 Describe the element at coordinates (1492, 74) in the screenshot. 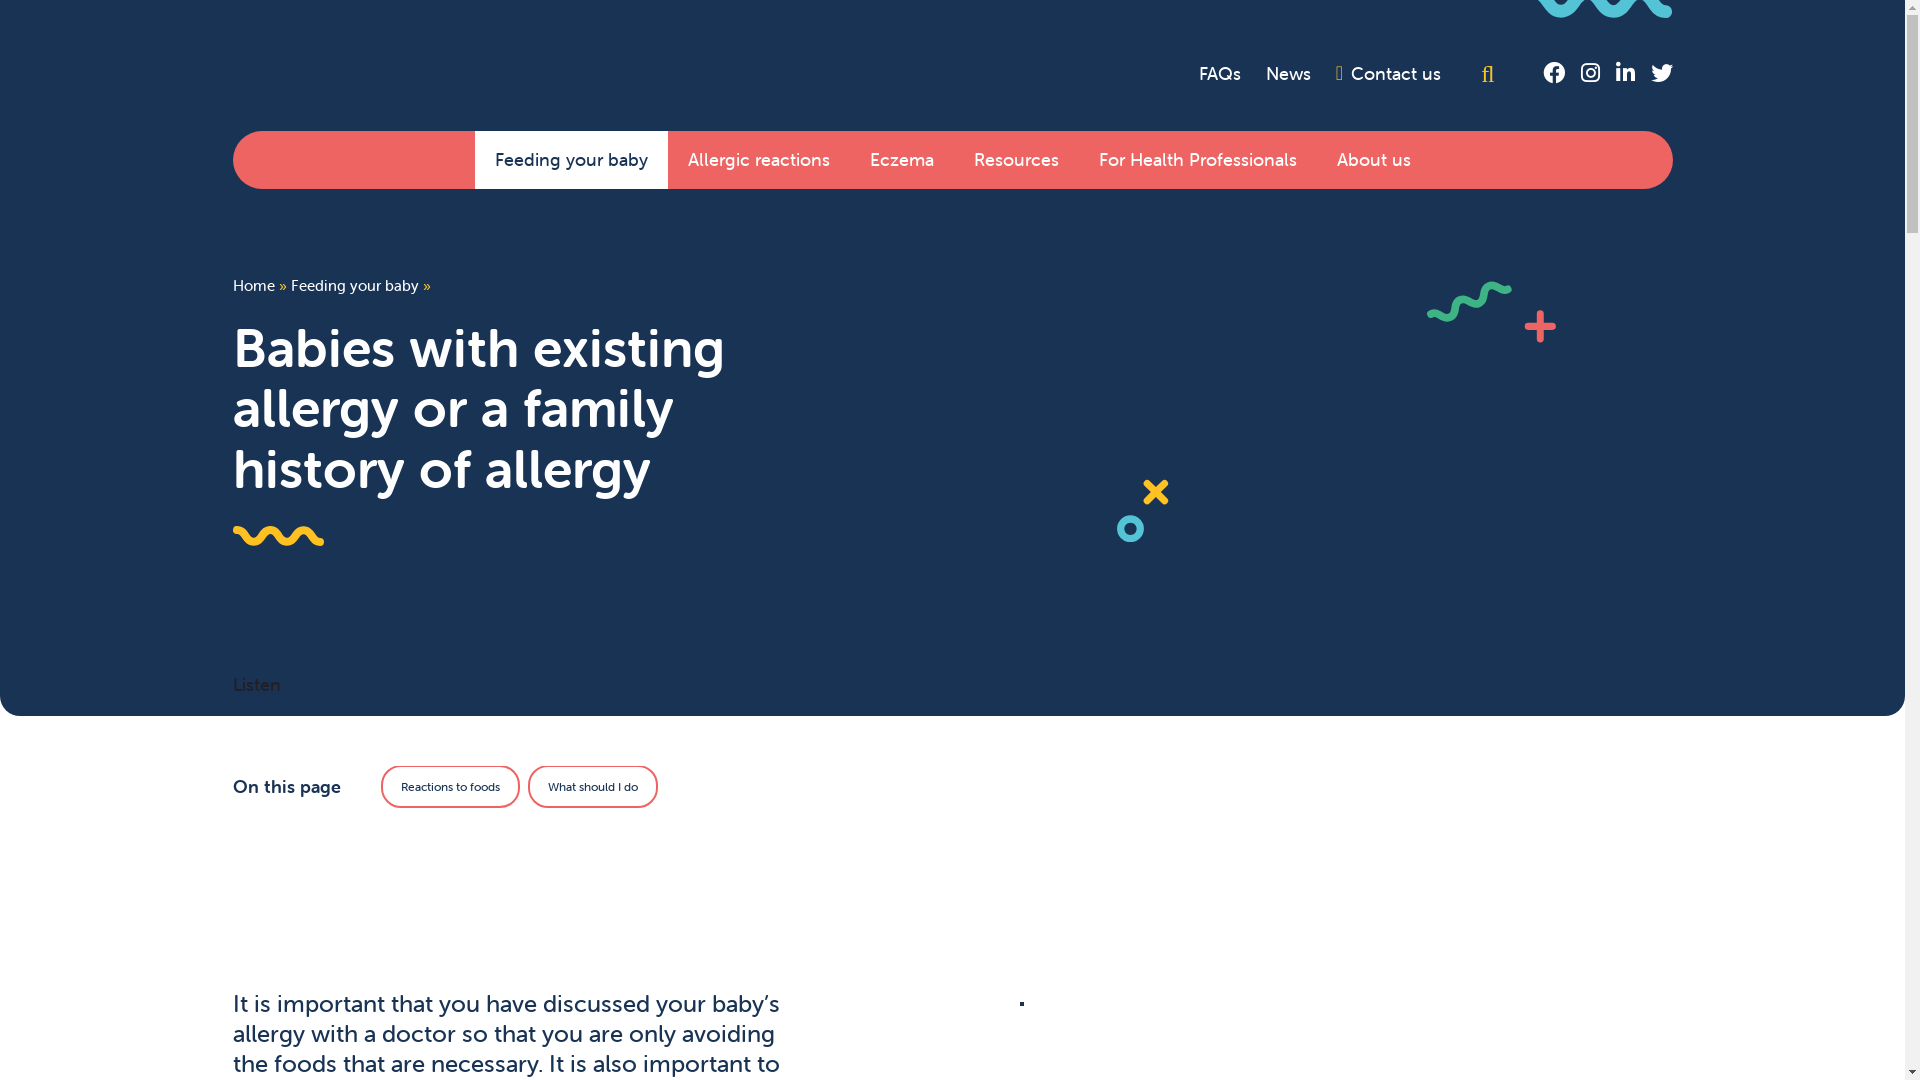

I see `Search` at that location.